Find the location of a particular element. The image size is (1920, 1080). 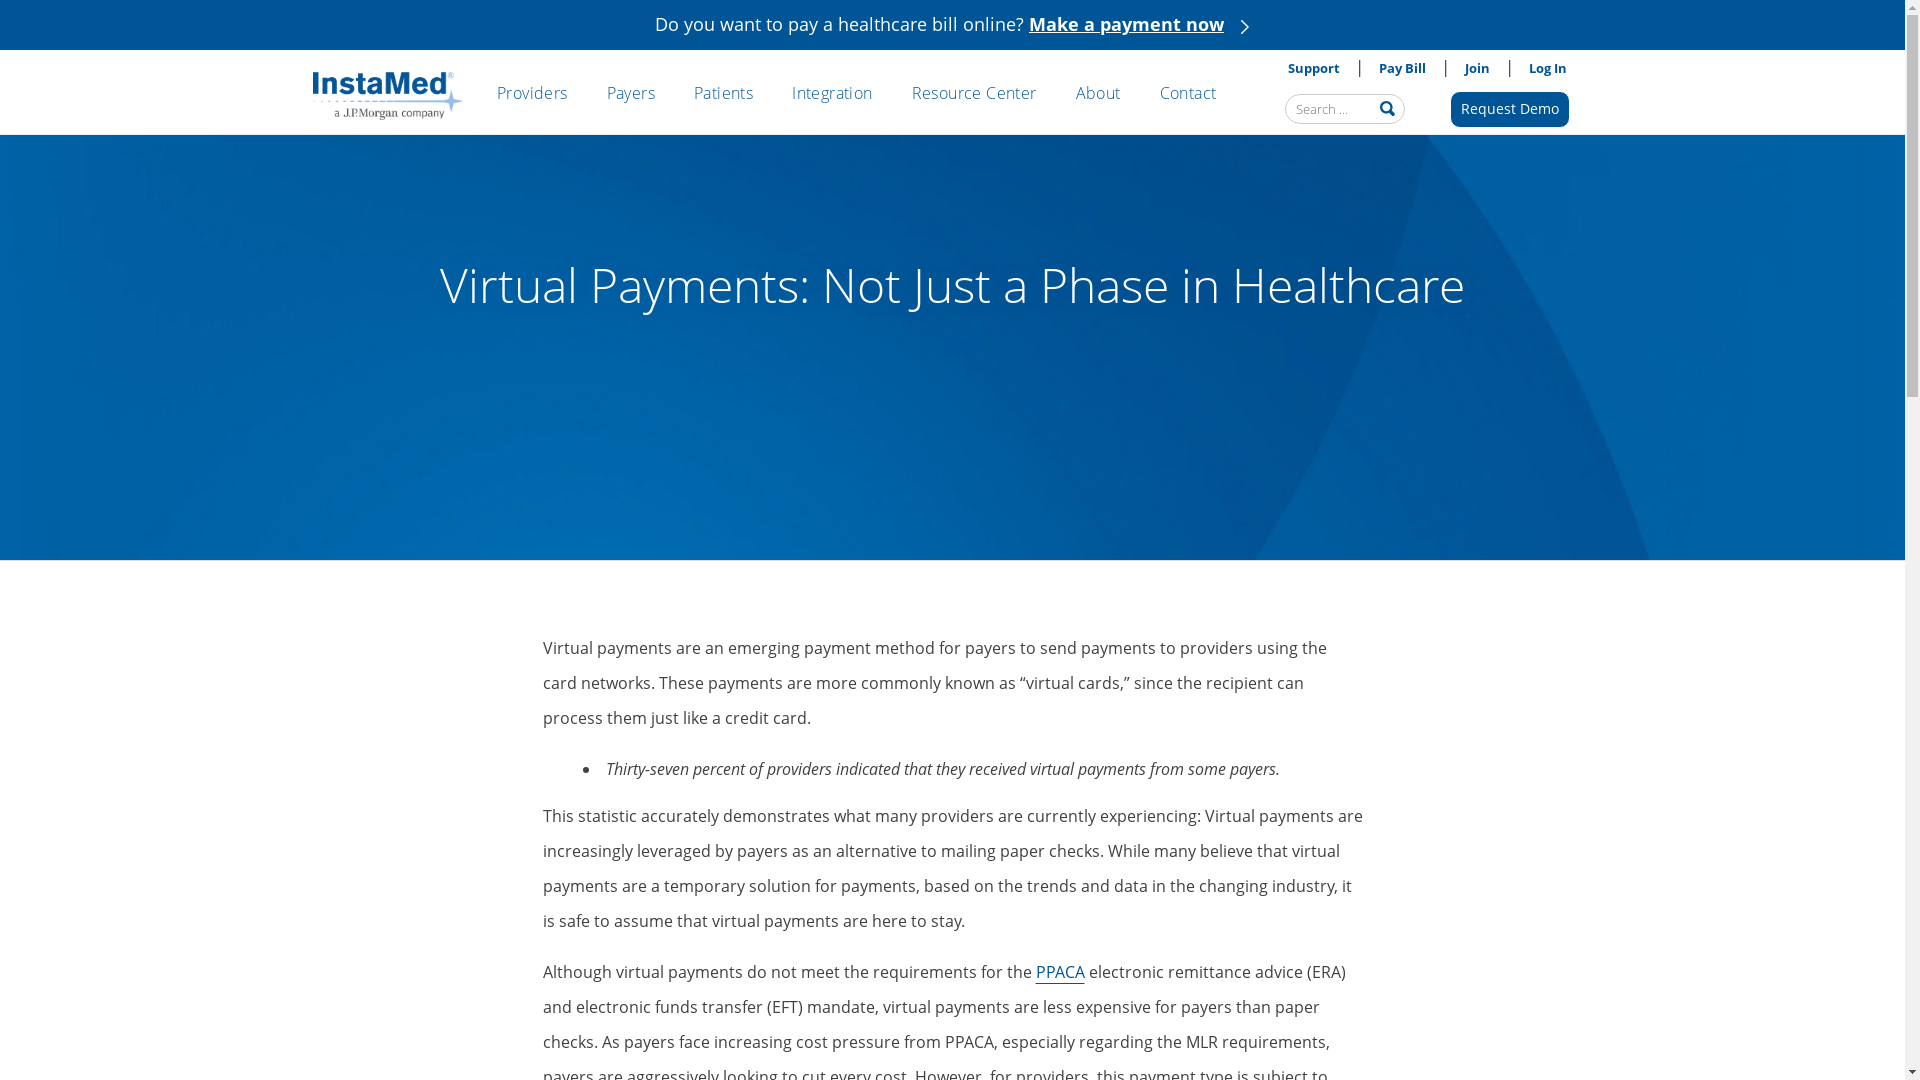

InstaMed is located at coordinates (386, 97).